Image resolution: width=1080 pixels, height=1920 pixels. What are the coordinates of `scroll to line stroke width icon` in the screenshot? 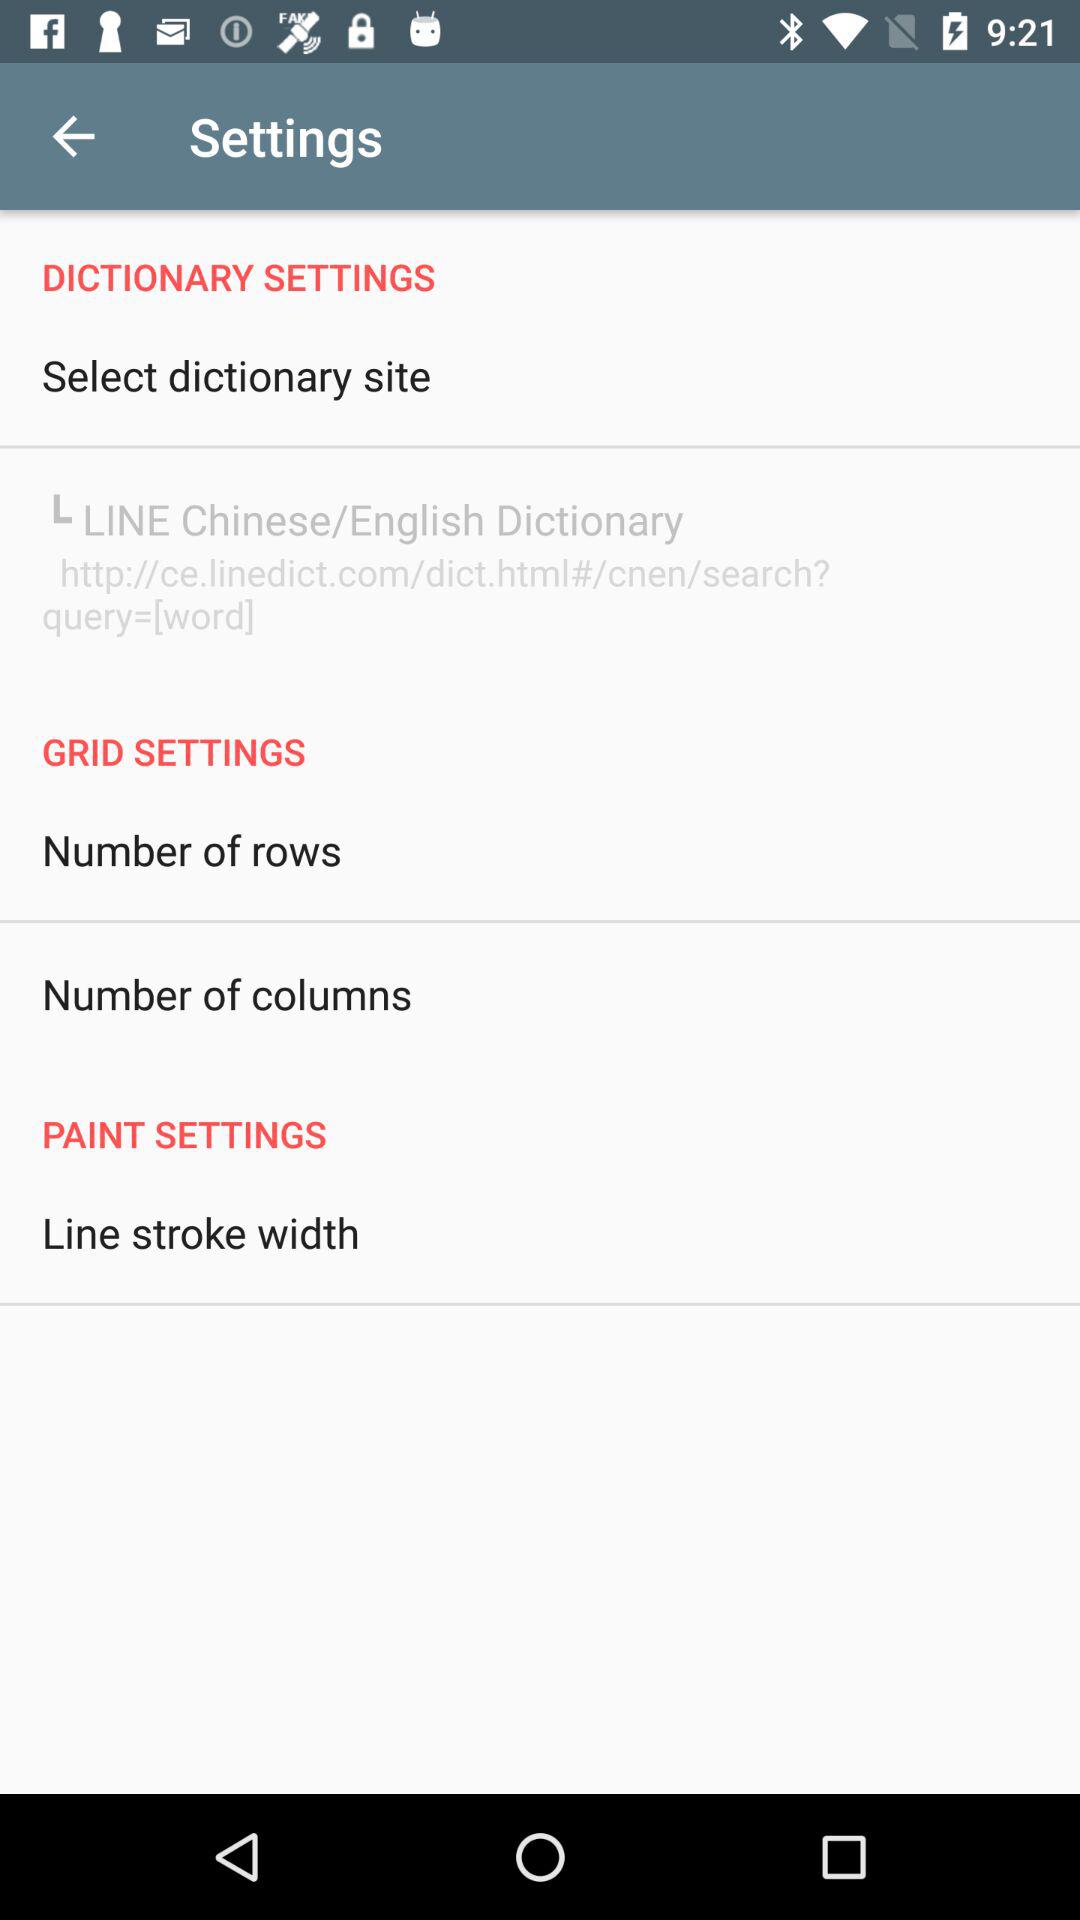 It's located at (201, 1232).